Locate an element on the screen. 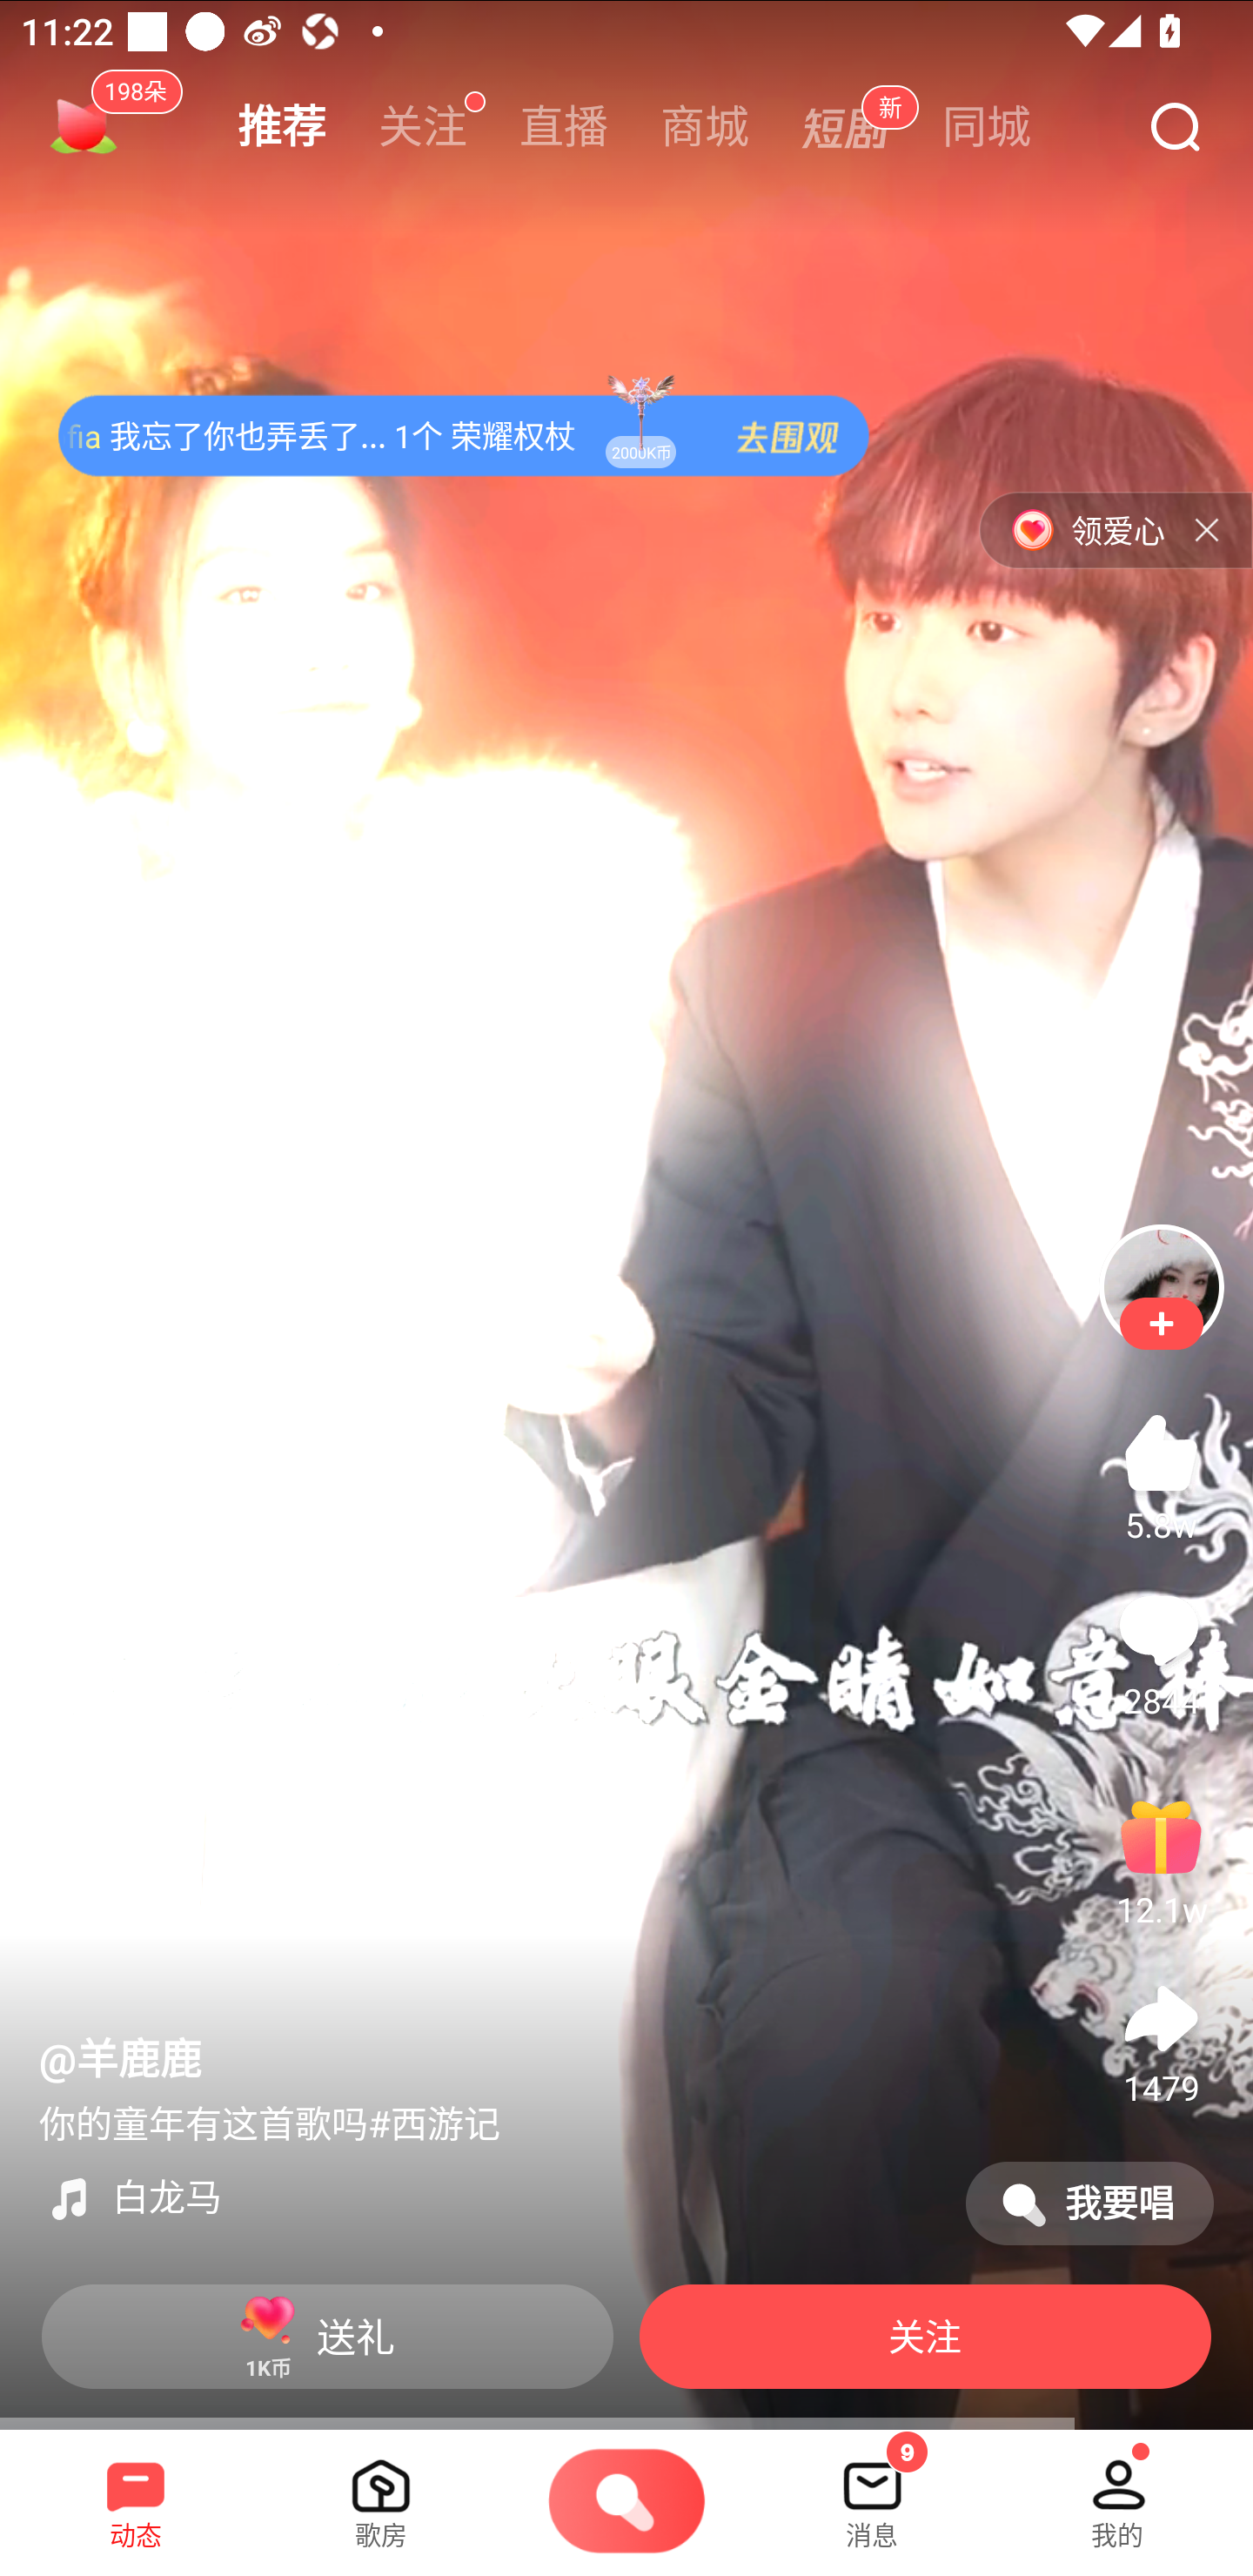 The image size is (1253, 2576). 头像 is located at coordinates (1161, 1286).